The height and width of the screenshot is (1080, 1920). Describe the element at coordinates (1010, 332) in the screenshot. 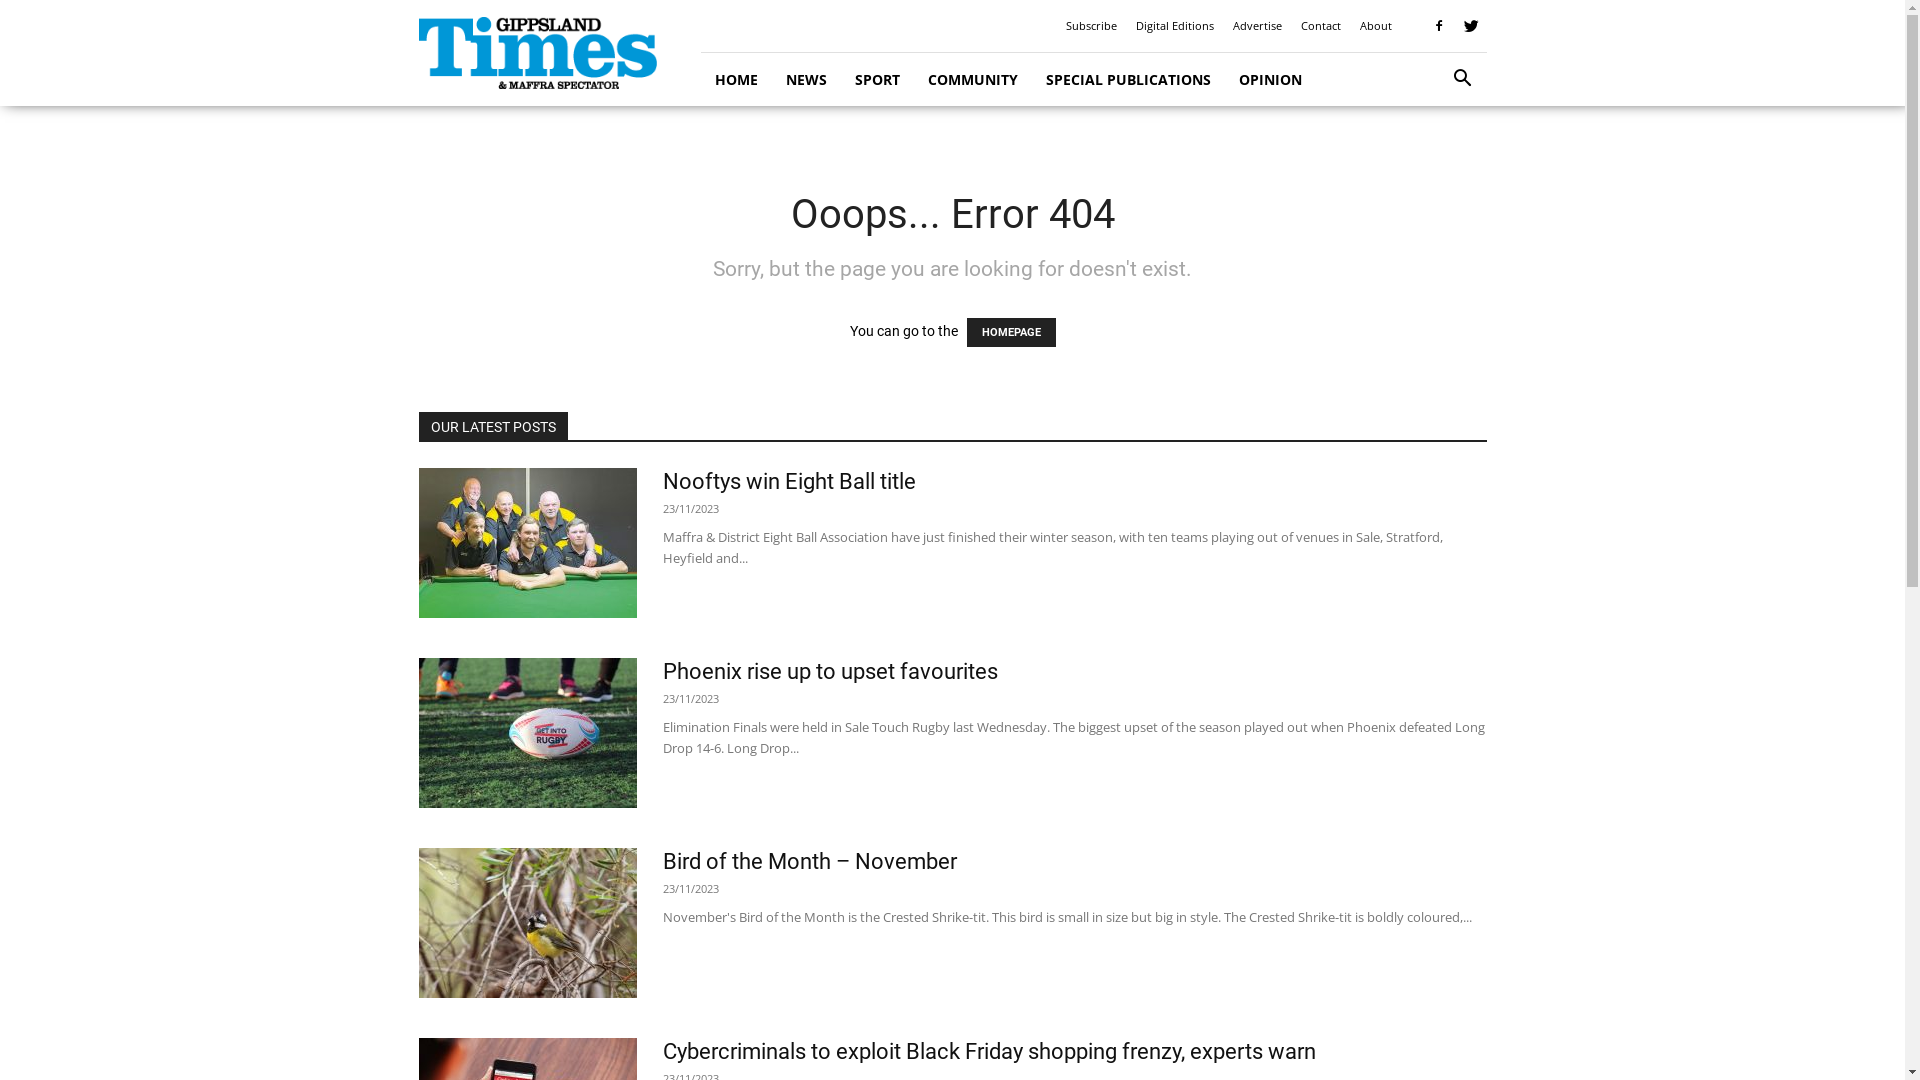

I see `HOMEPAGE` at that location.